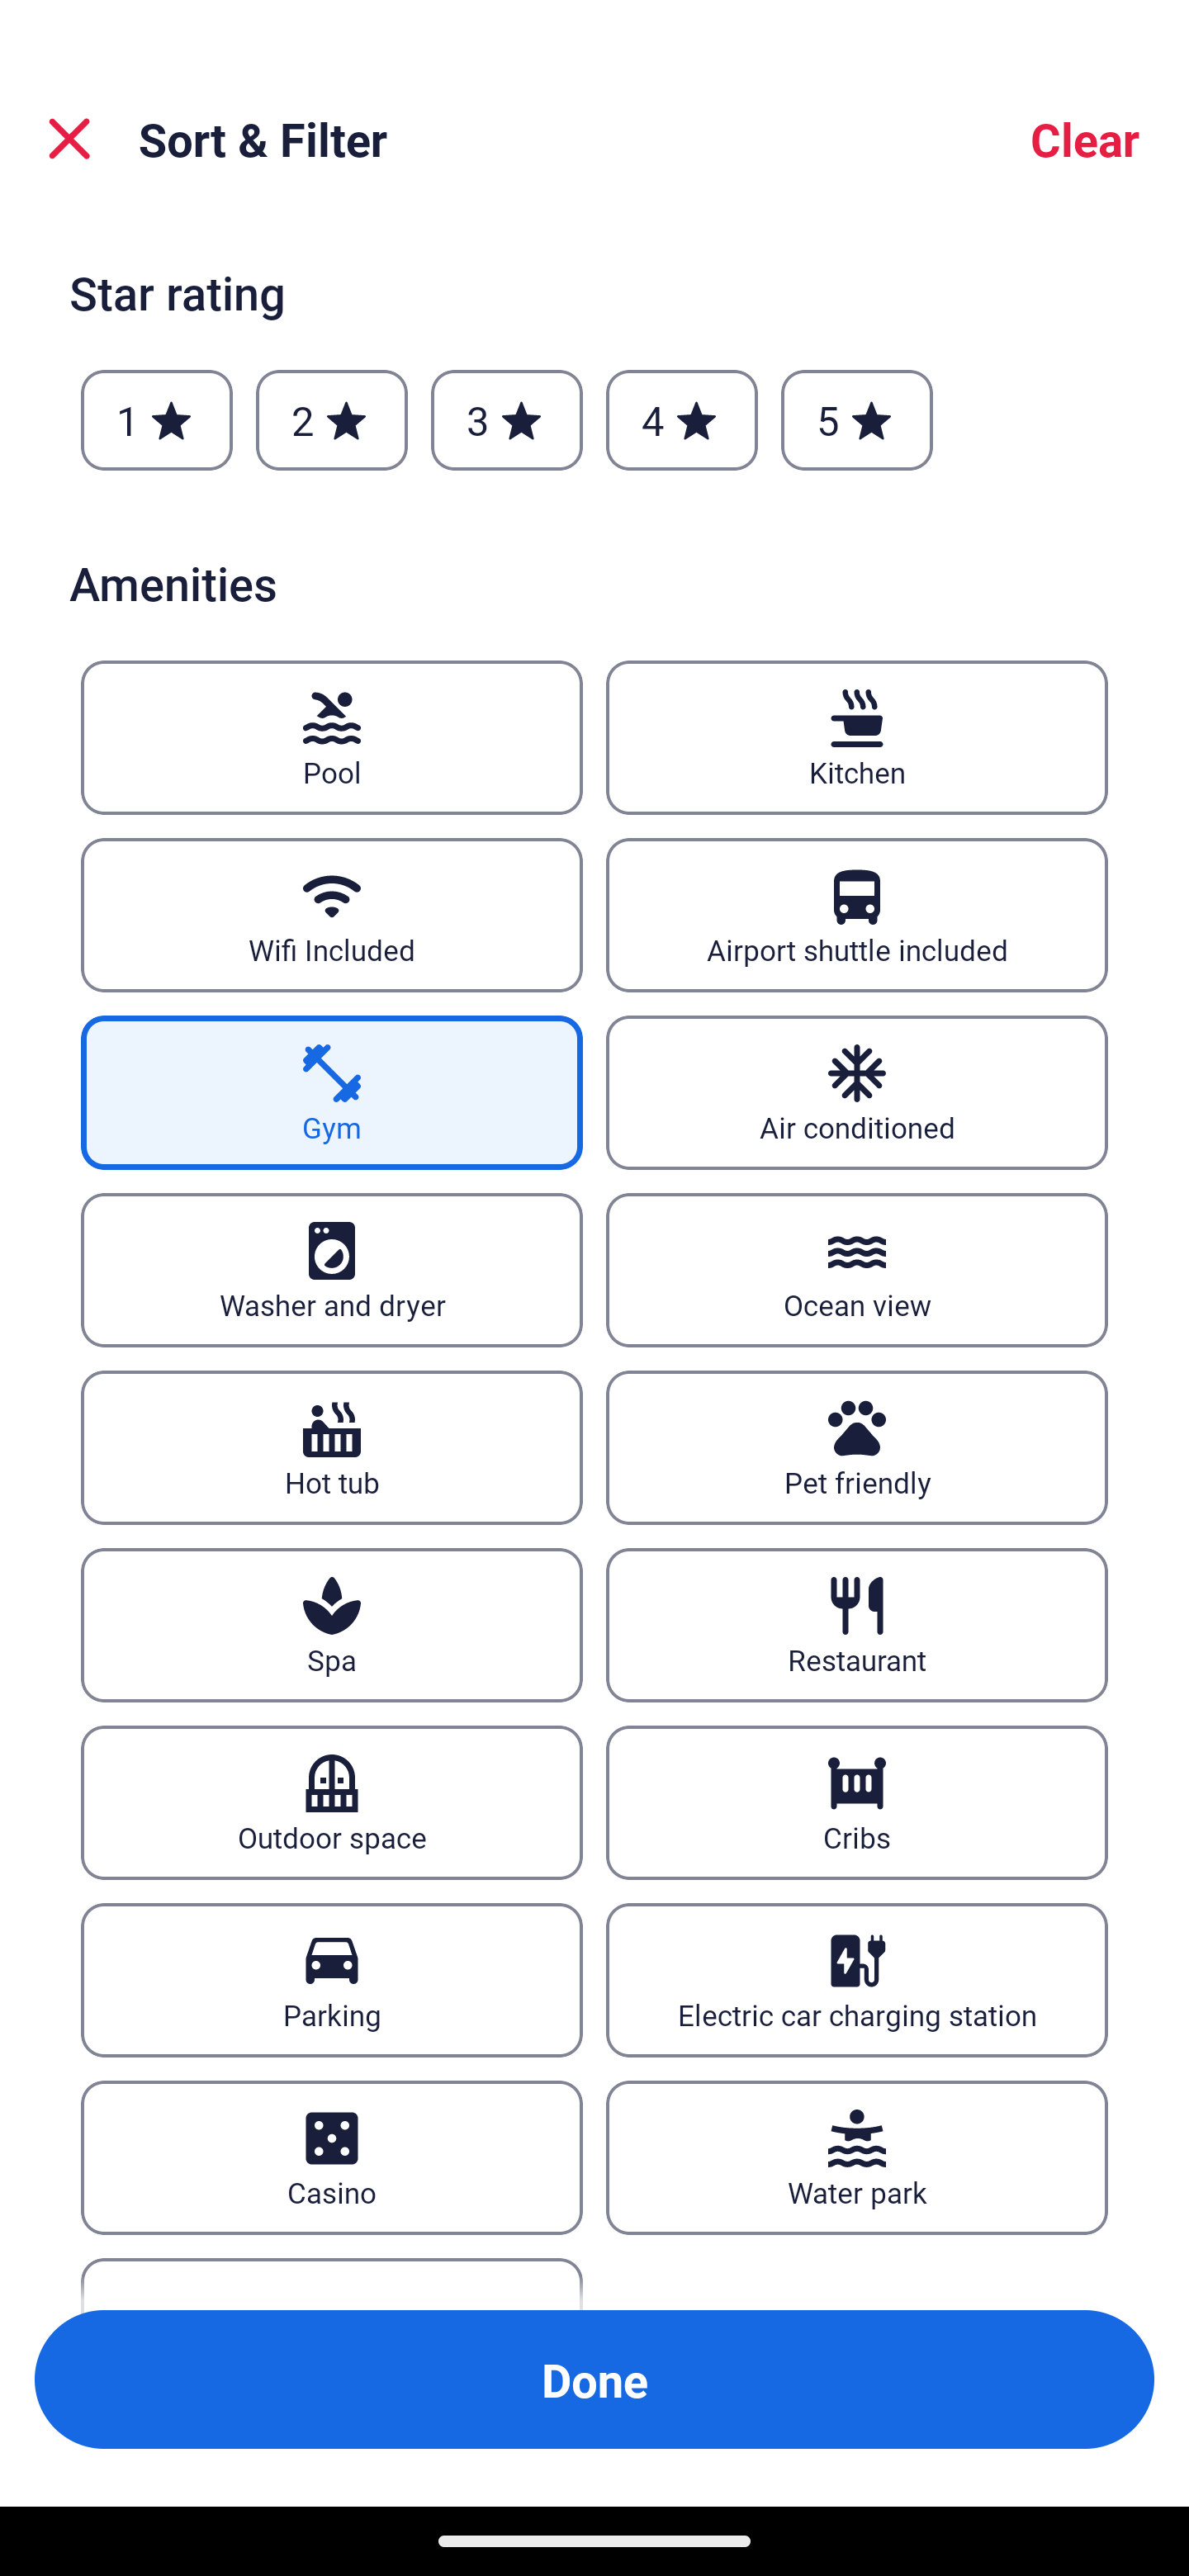 The image size is (1189, 2576). Describe the element at coordinates (857, 1091) in the screenshot. I see `Air conditioned` at that location.